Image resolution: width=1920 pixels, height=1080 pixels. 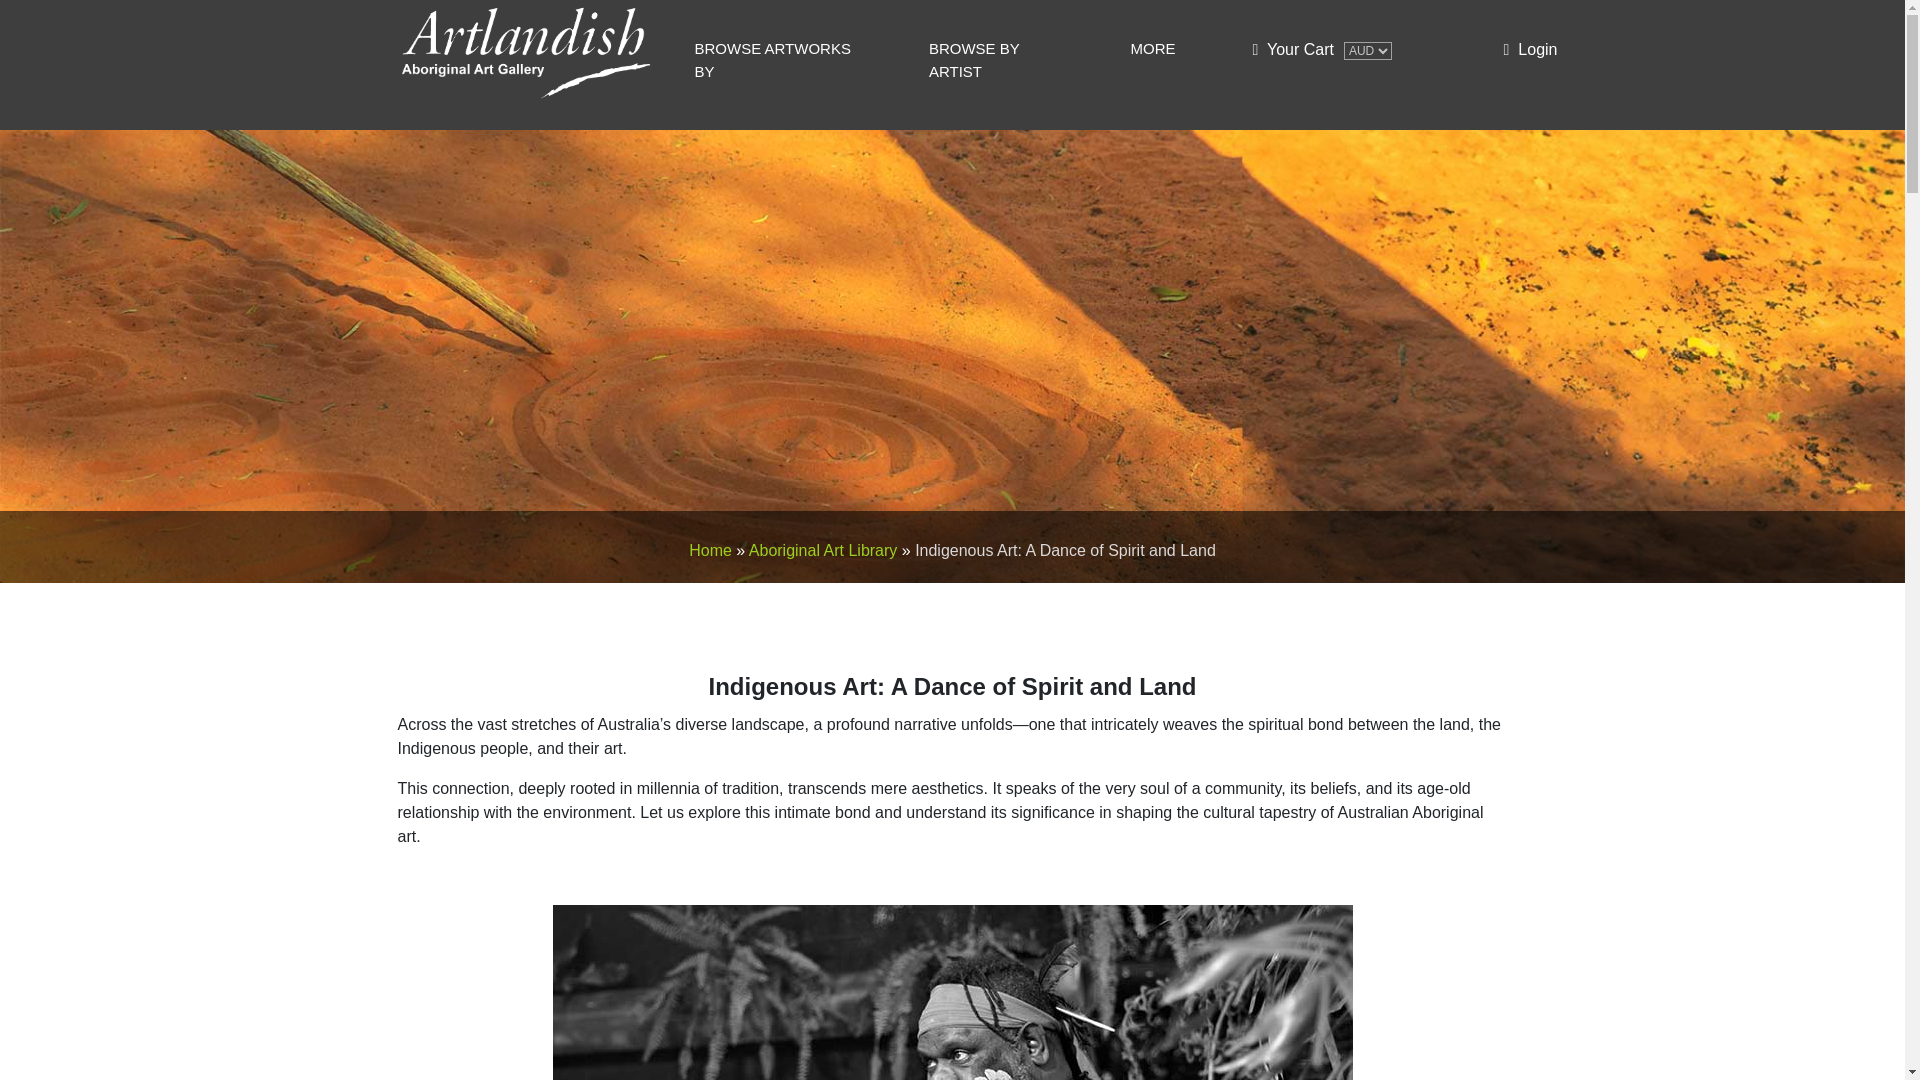 I want to click on BROWSE BY ARTIST, so click(x=1018, y=60).